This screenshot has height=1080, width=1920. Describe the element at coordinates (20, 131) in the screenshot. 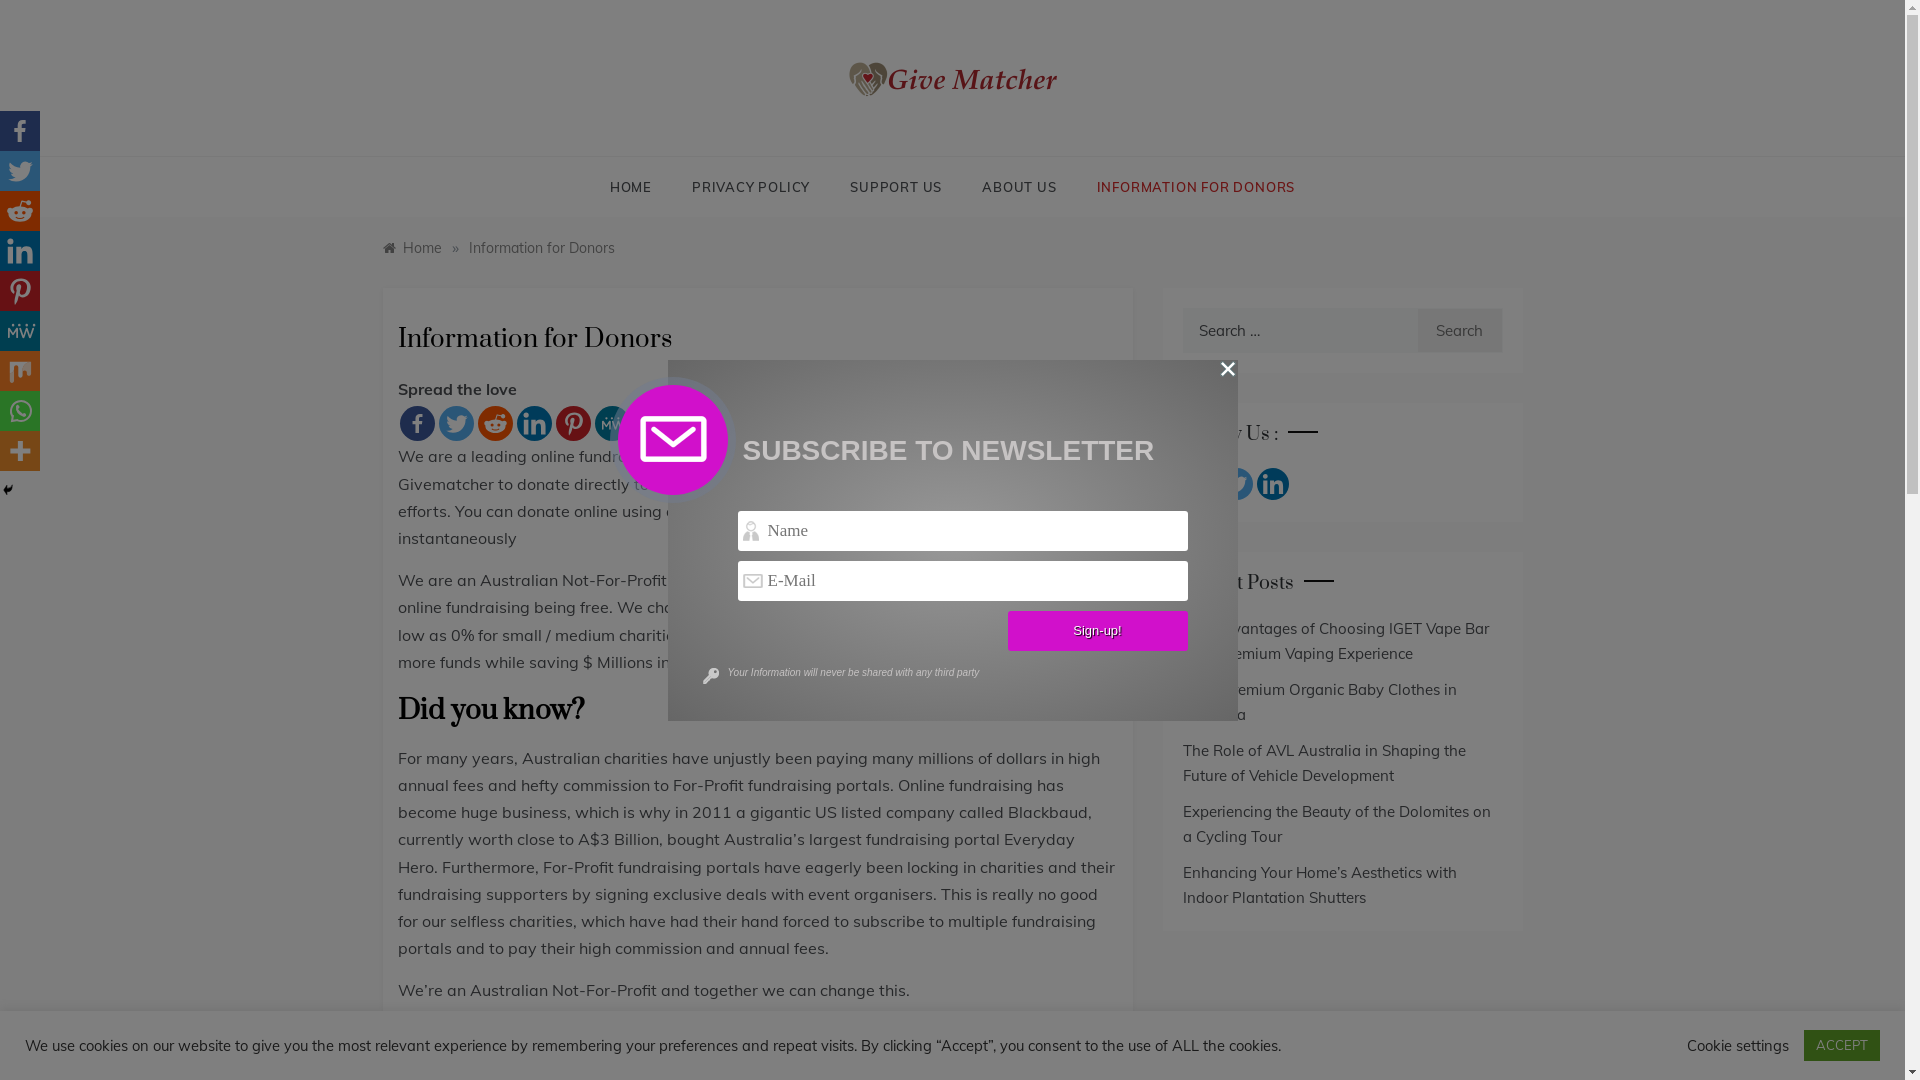

I see `Facebook` at that location.